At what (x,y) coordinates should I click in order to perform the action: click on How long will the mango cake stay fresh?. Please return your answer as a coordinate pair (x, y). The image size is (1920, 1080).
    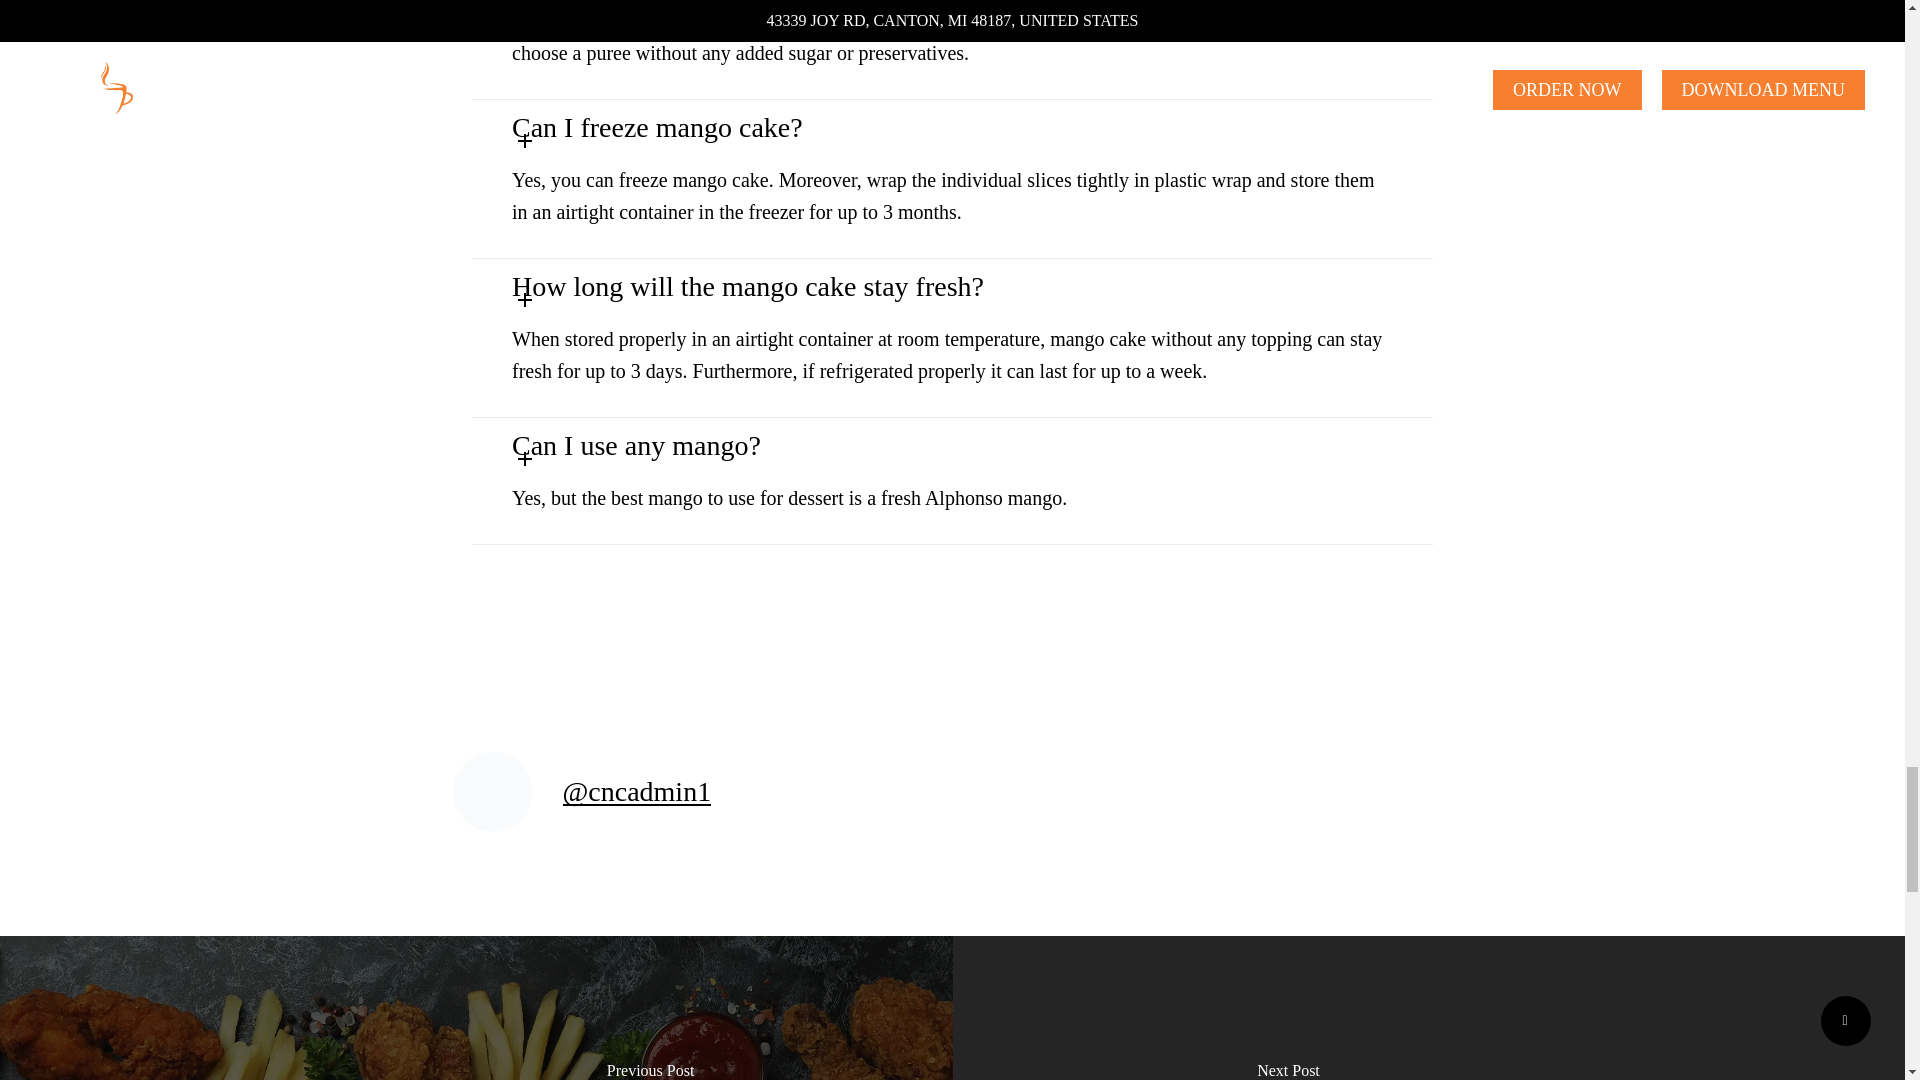
    Looking at the image, I should click on (783, 286).